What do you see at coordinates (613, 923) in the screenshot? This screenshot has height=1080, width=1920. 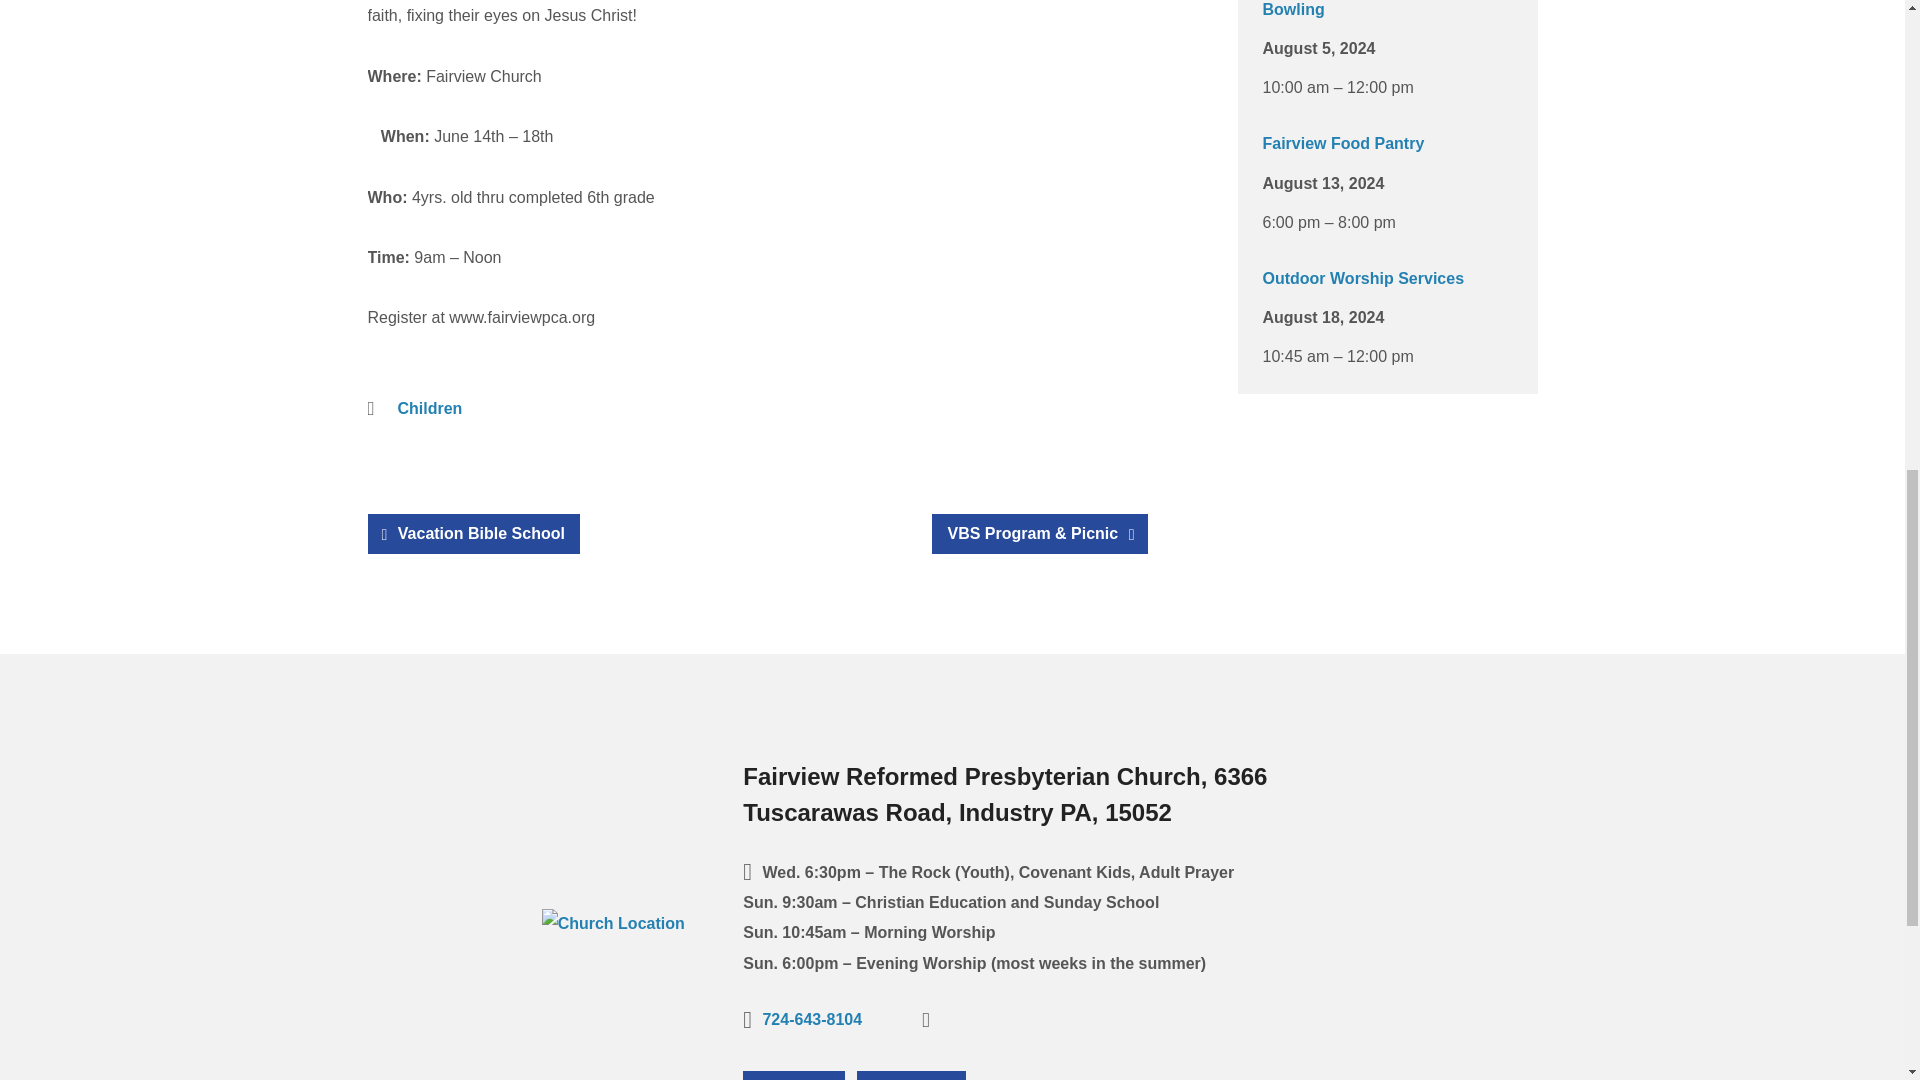 I see `Church Location` at bounding box center [613, 923].